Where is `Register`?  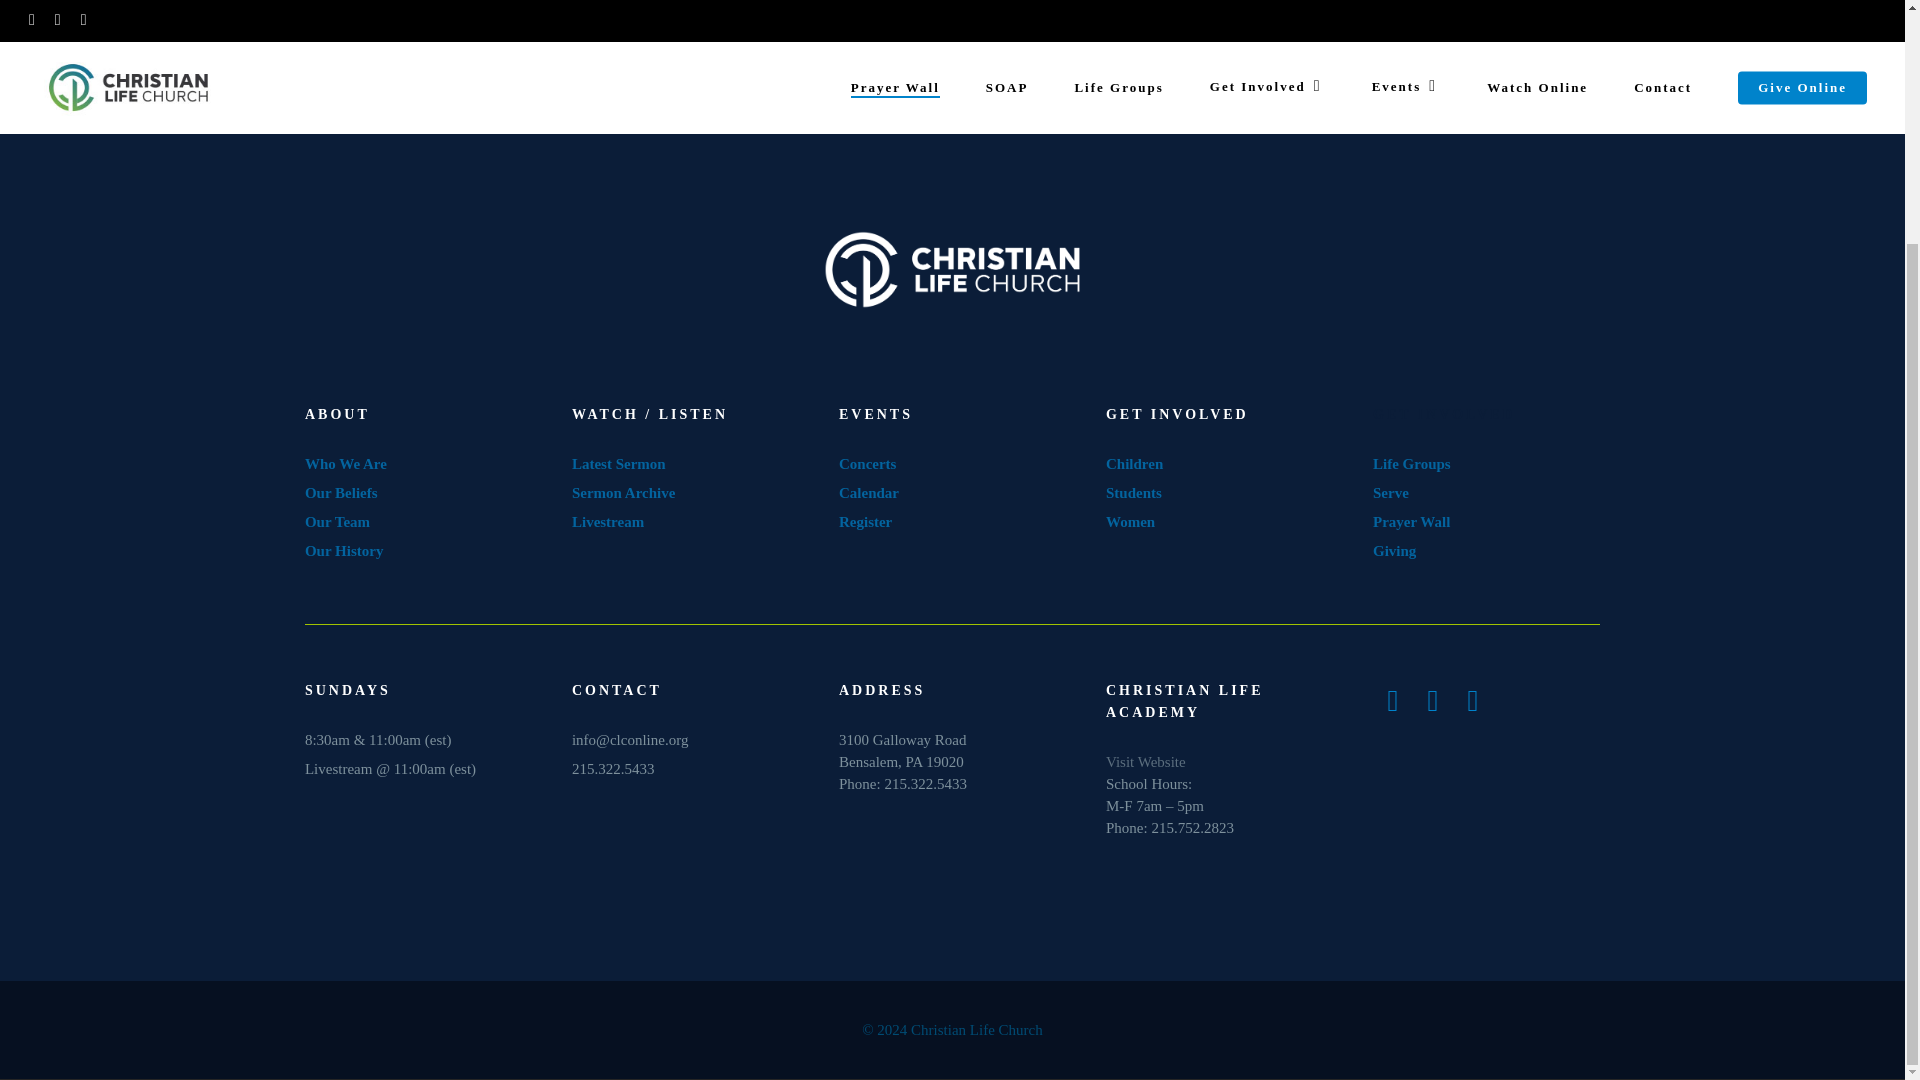 Register is located at coordinates (866, 522).